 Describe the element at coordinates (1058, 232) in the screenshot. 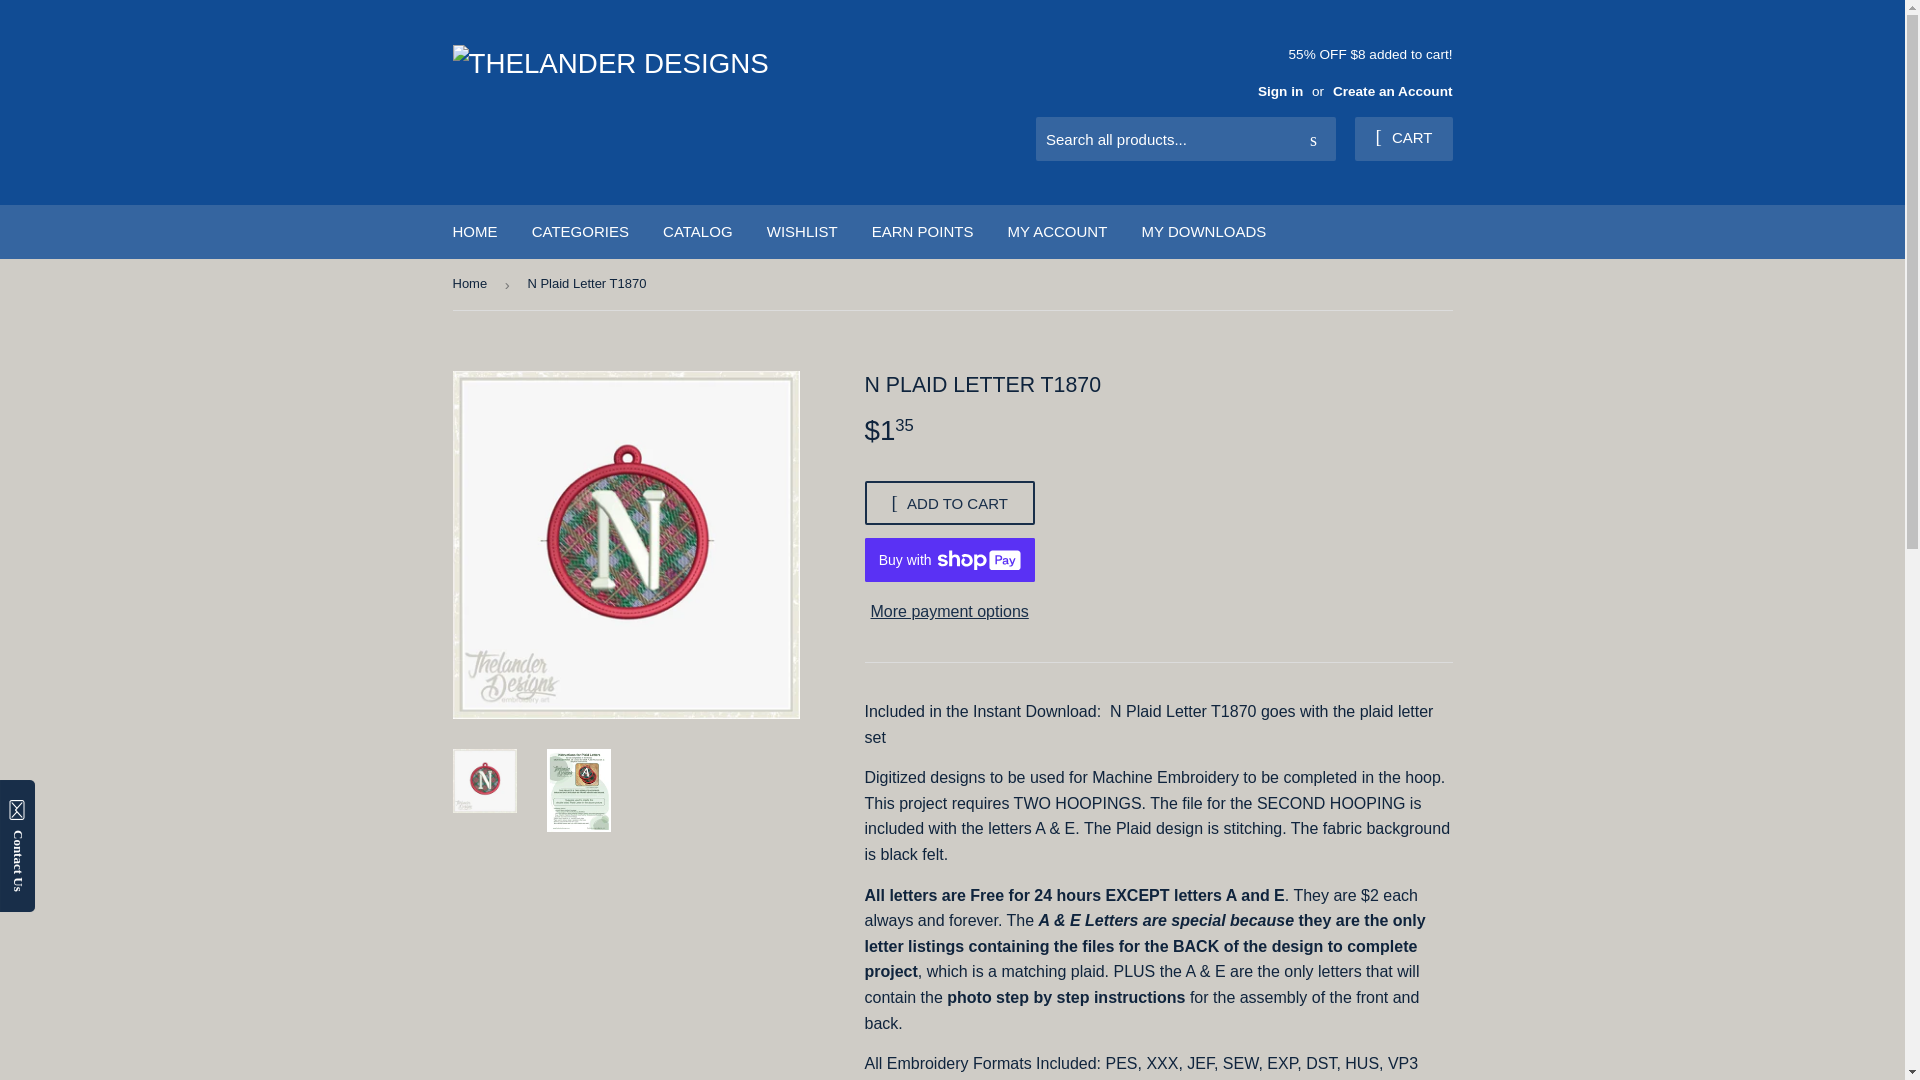

I see `MY ACCOUNT` at that location.